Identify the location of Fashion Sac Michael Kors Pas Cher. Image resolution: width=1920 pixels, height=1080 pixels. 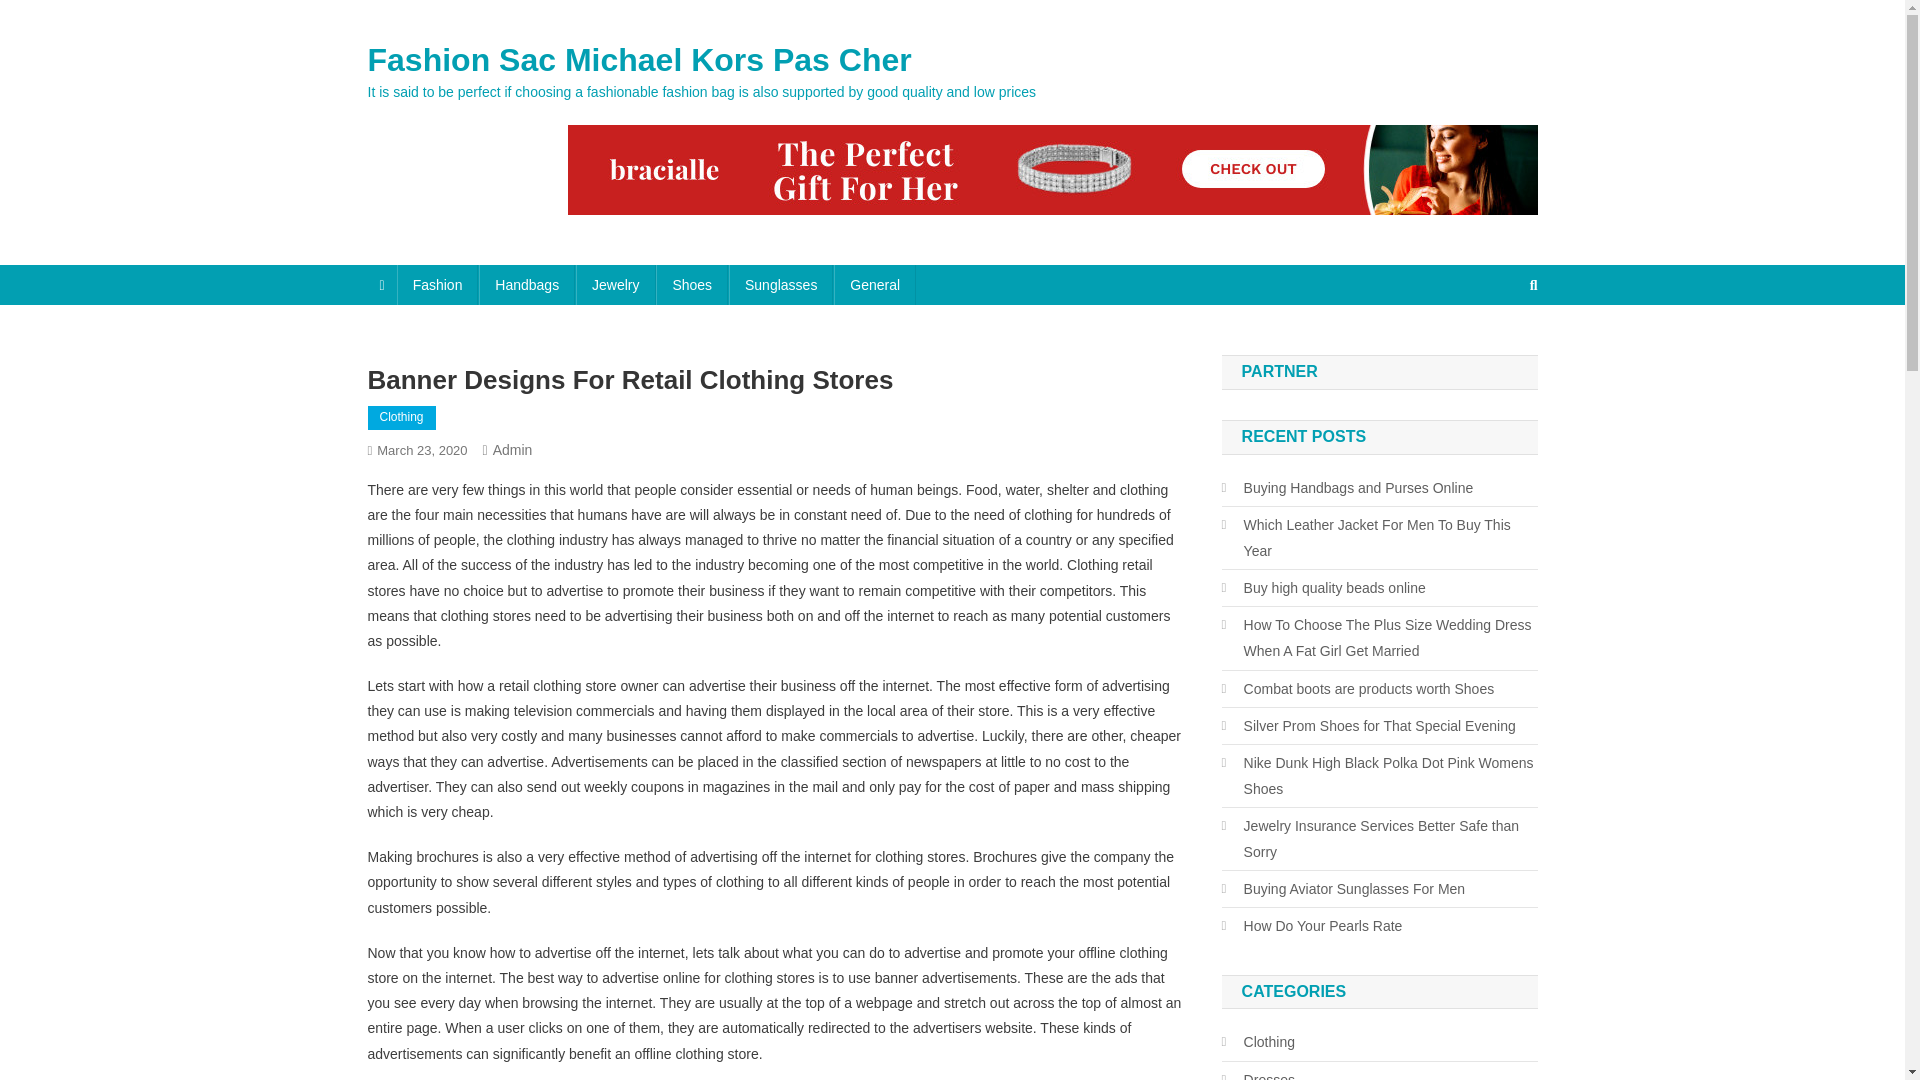
(640, 60).